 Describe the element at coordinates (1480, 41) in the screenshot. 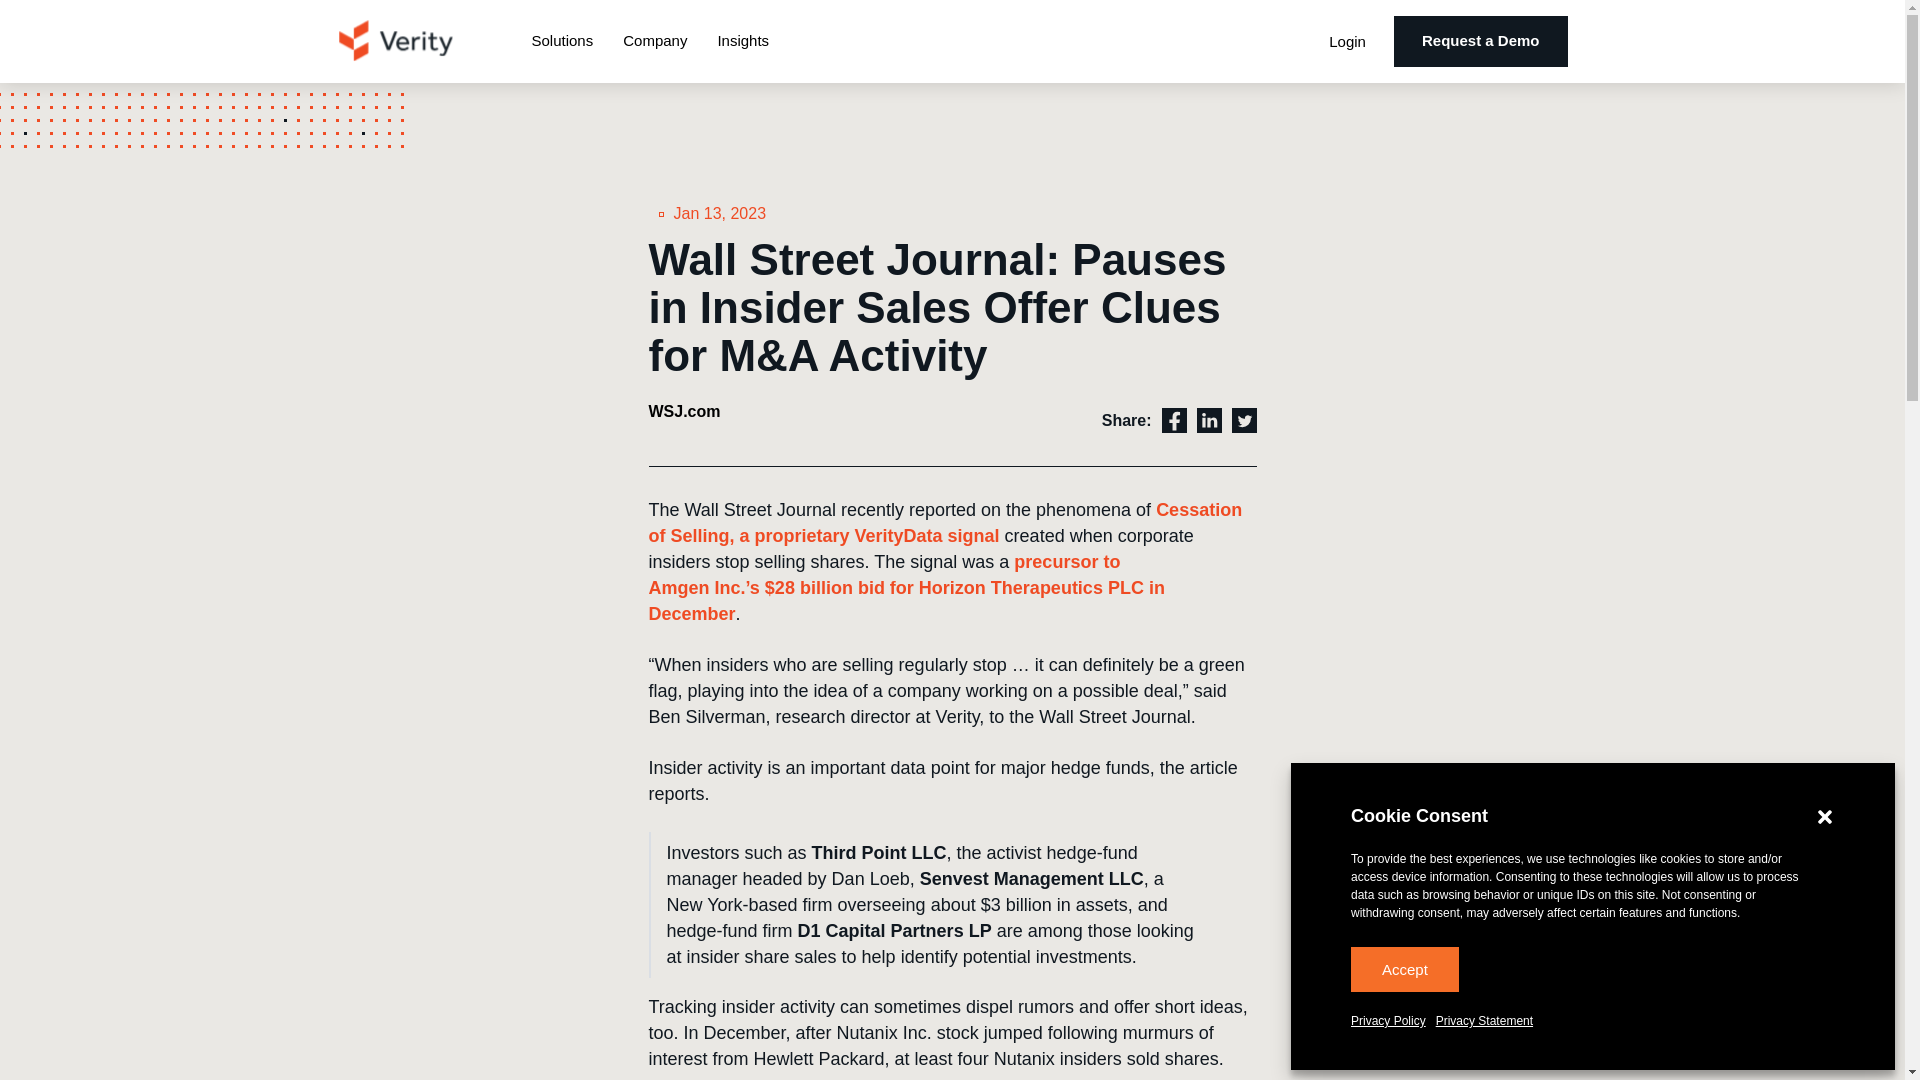

I see `Request a Demo` at that location.